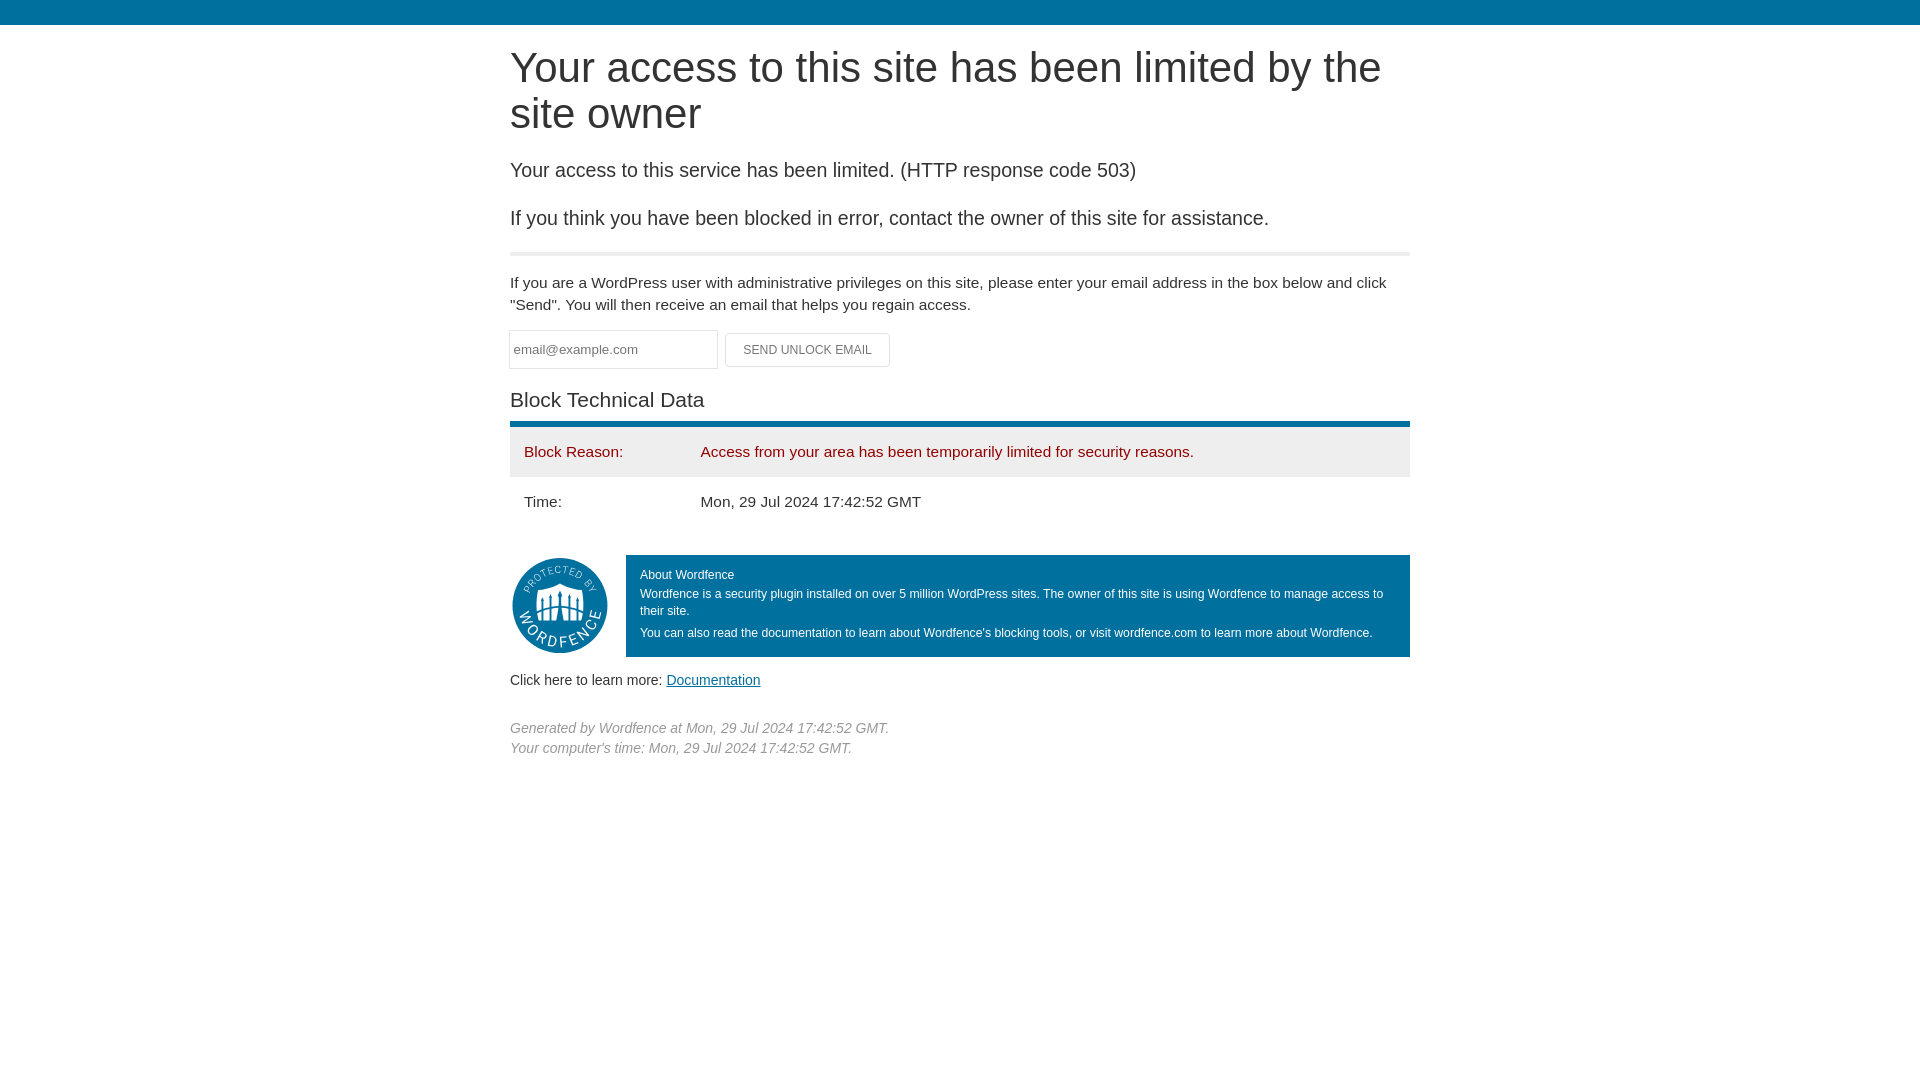 This screenshot has height=1080, width=1920. Describe the element at coordinates (713, 679) in the screenshot. I see `Documentation` at that location.